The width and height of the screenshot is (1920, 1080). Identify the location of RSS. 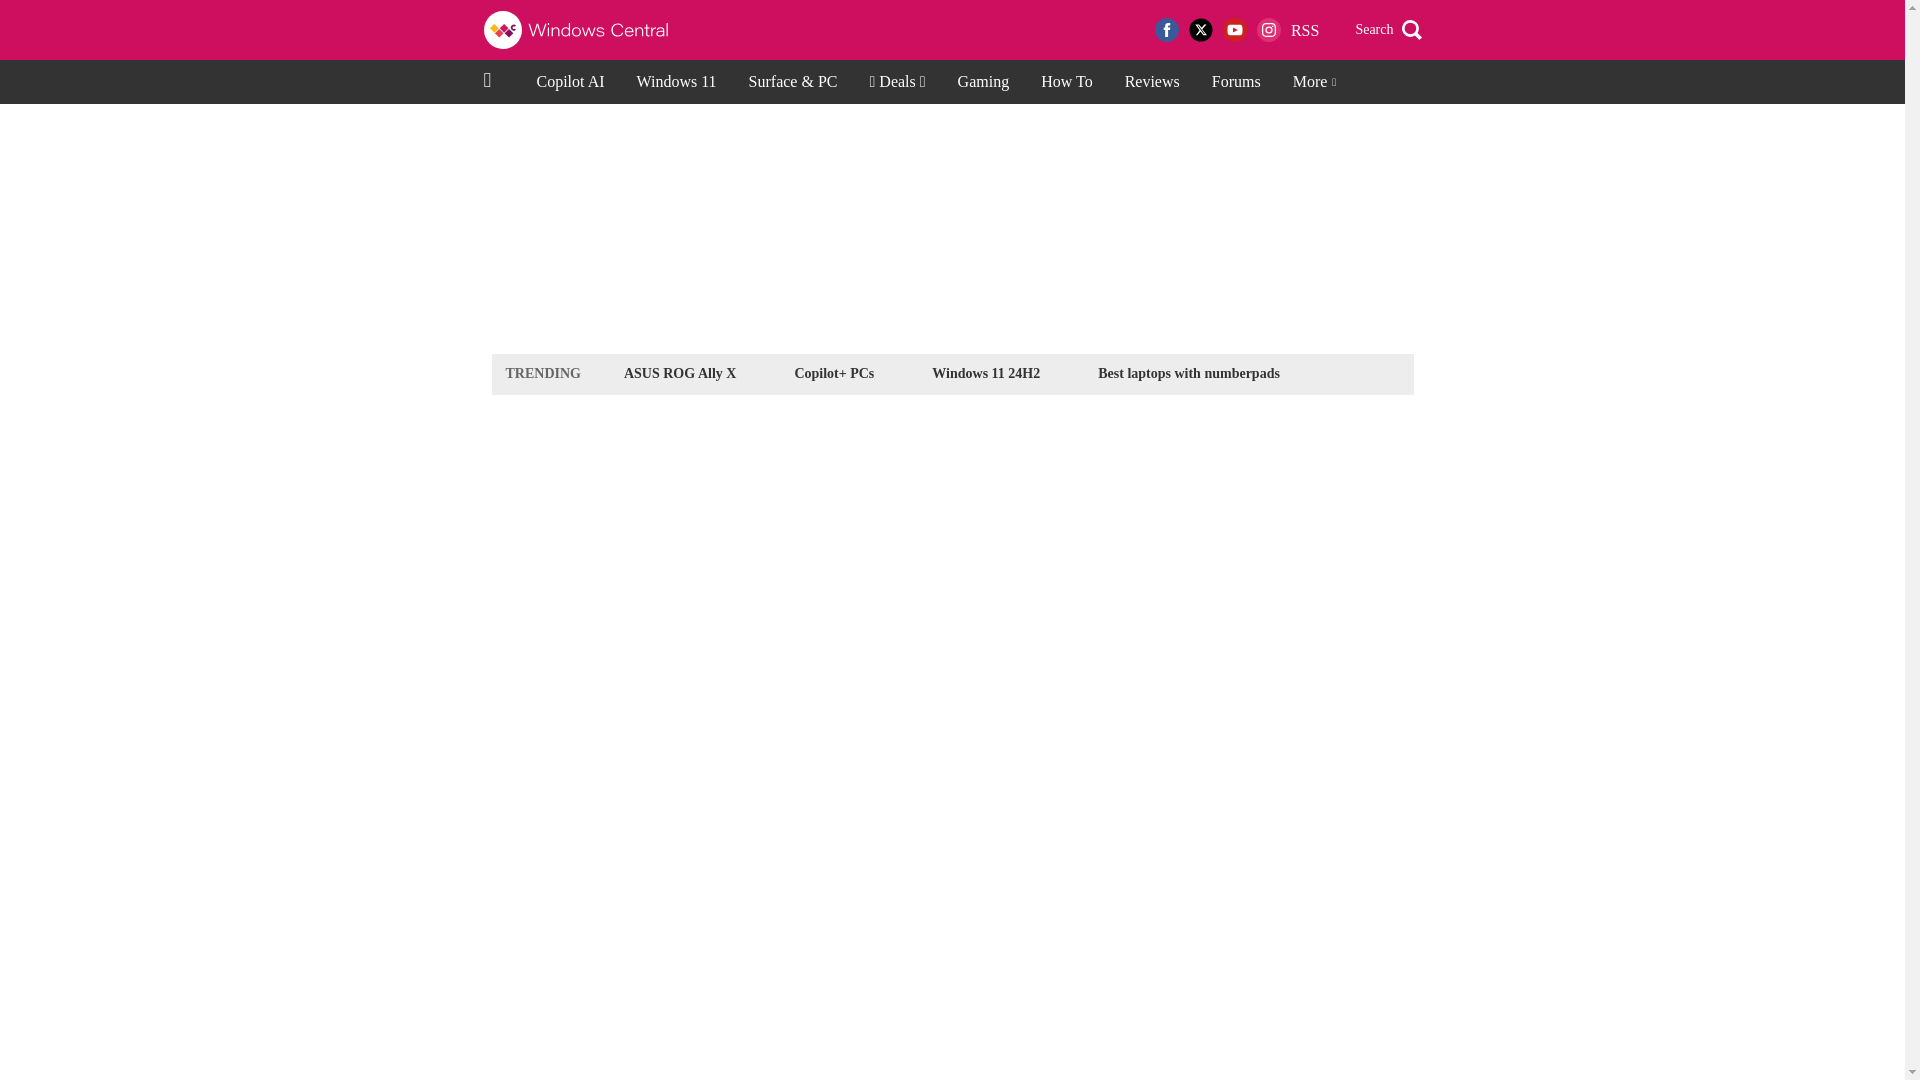
(1304, 30).